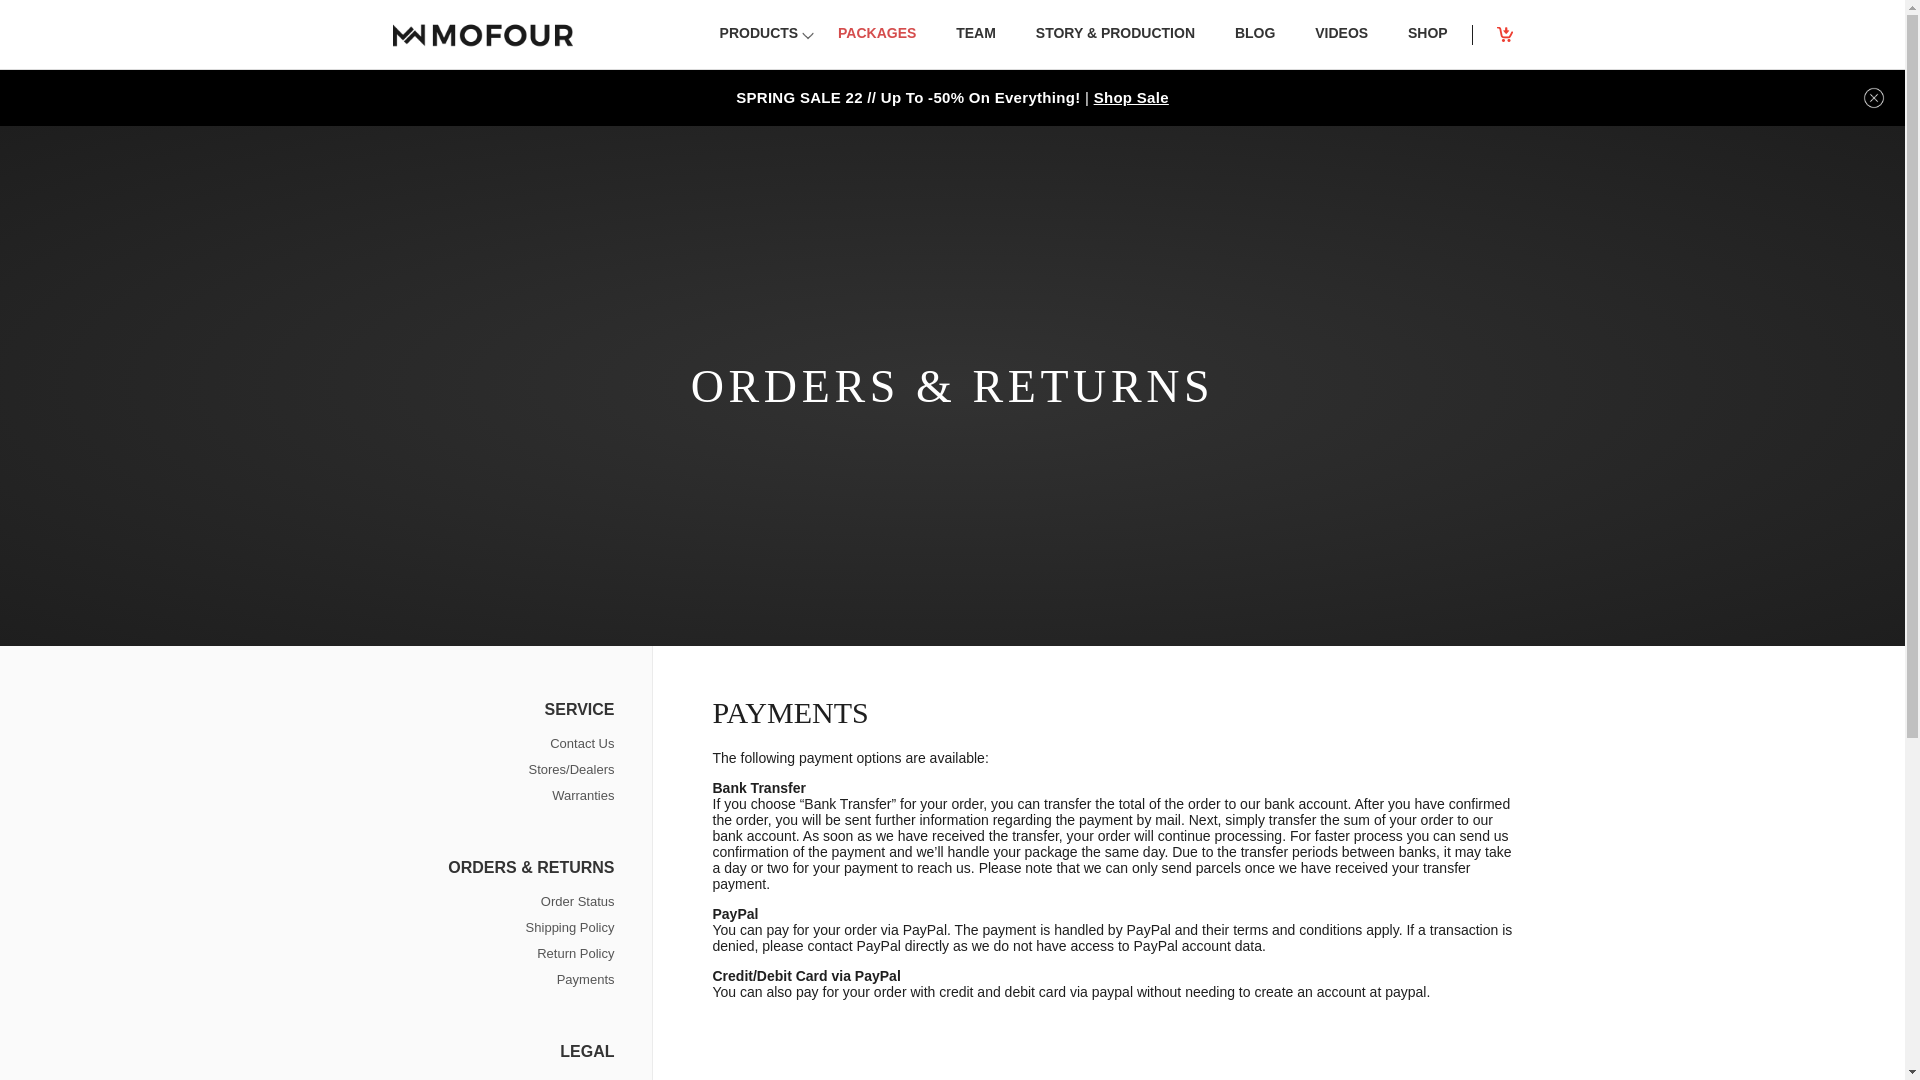  What do you see at coordinates (1254, 44) in the screenshot?
I see `BLOG` at bounding box center [1254, 44].